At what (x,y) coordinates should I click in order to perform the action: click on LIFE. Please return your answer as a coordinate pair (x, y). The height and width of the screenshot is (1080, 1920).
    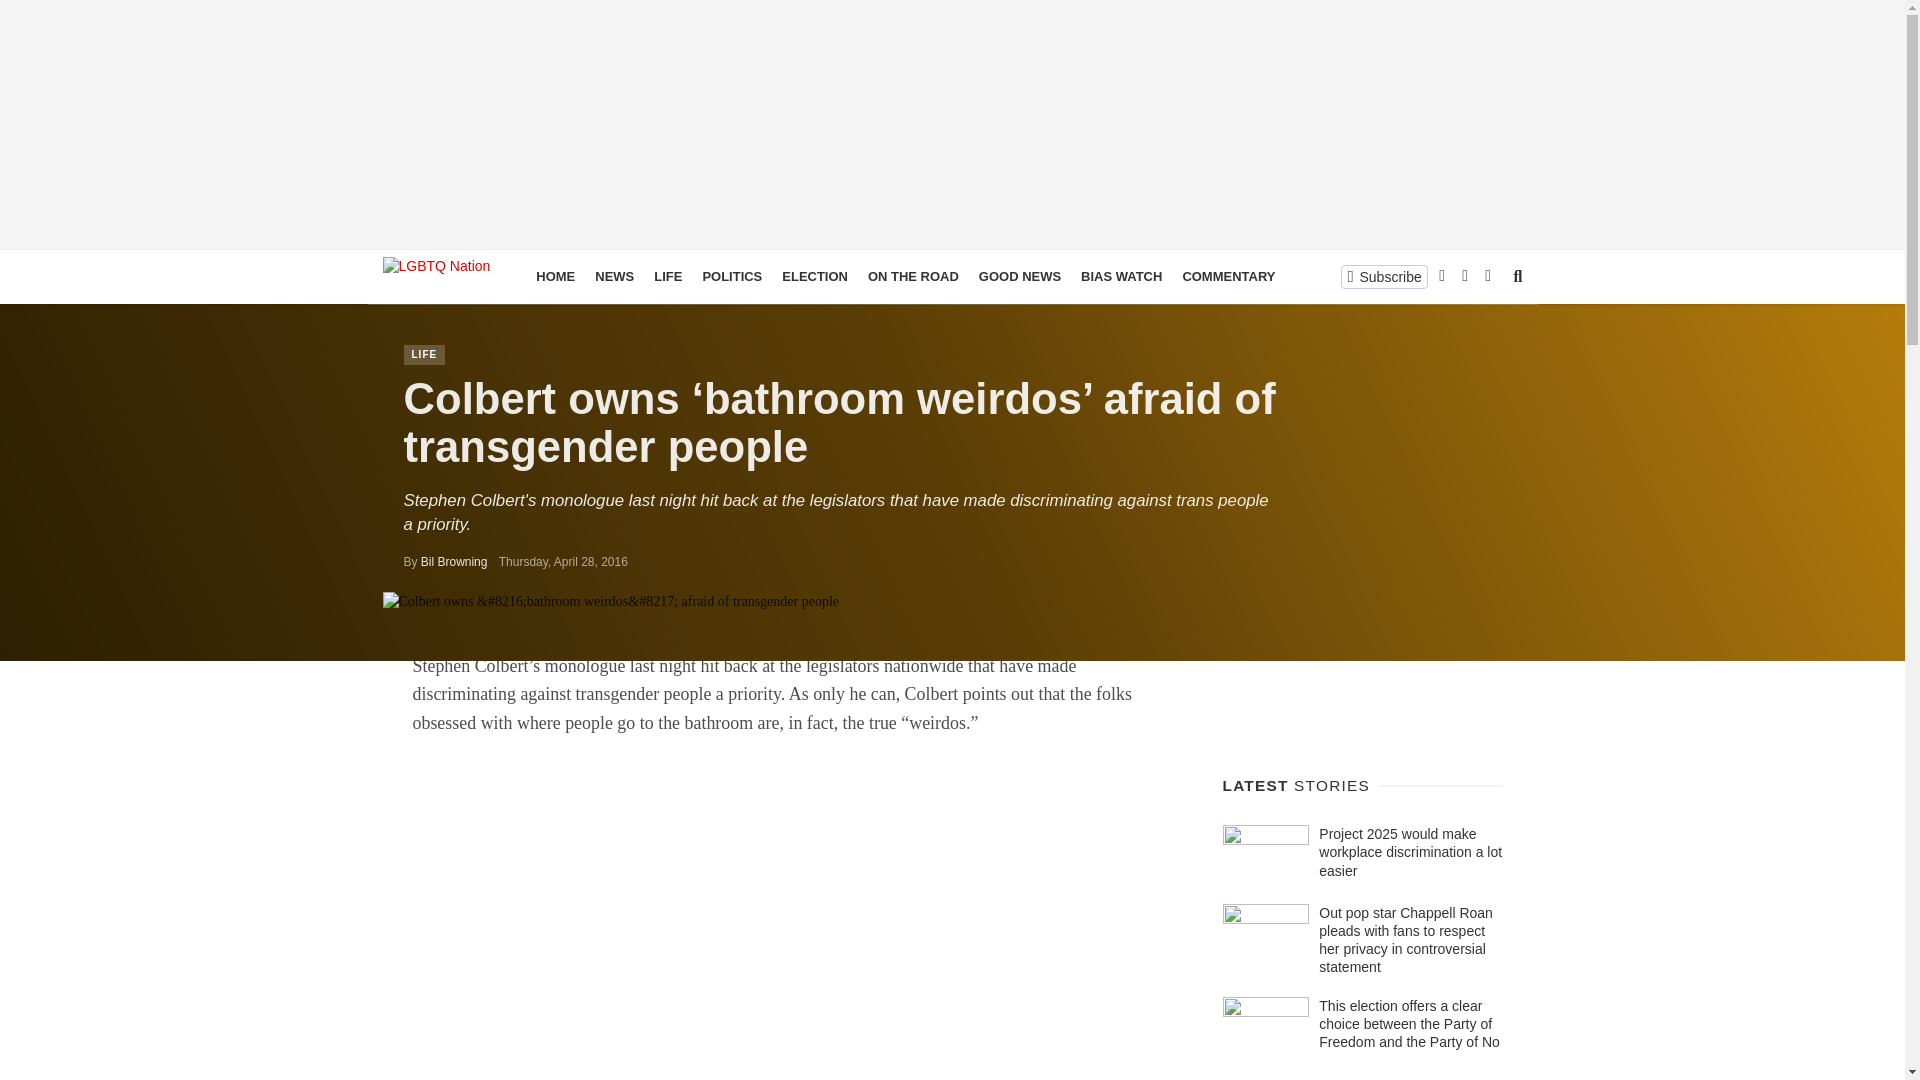
    Looking at the image, I should click on (424, 354).